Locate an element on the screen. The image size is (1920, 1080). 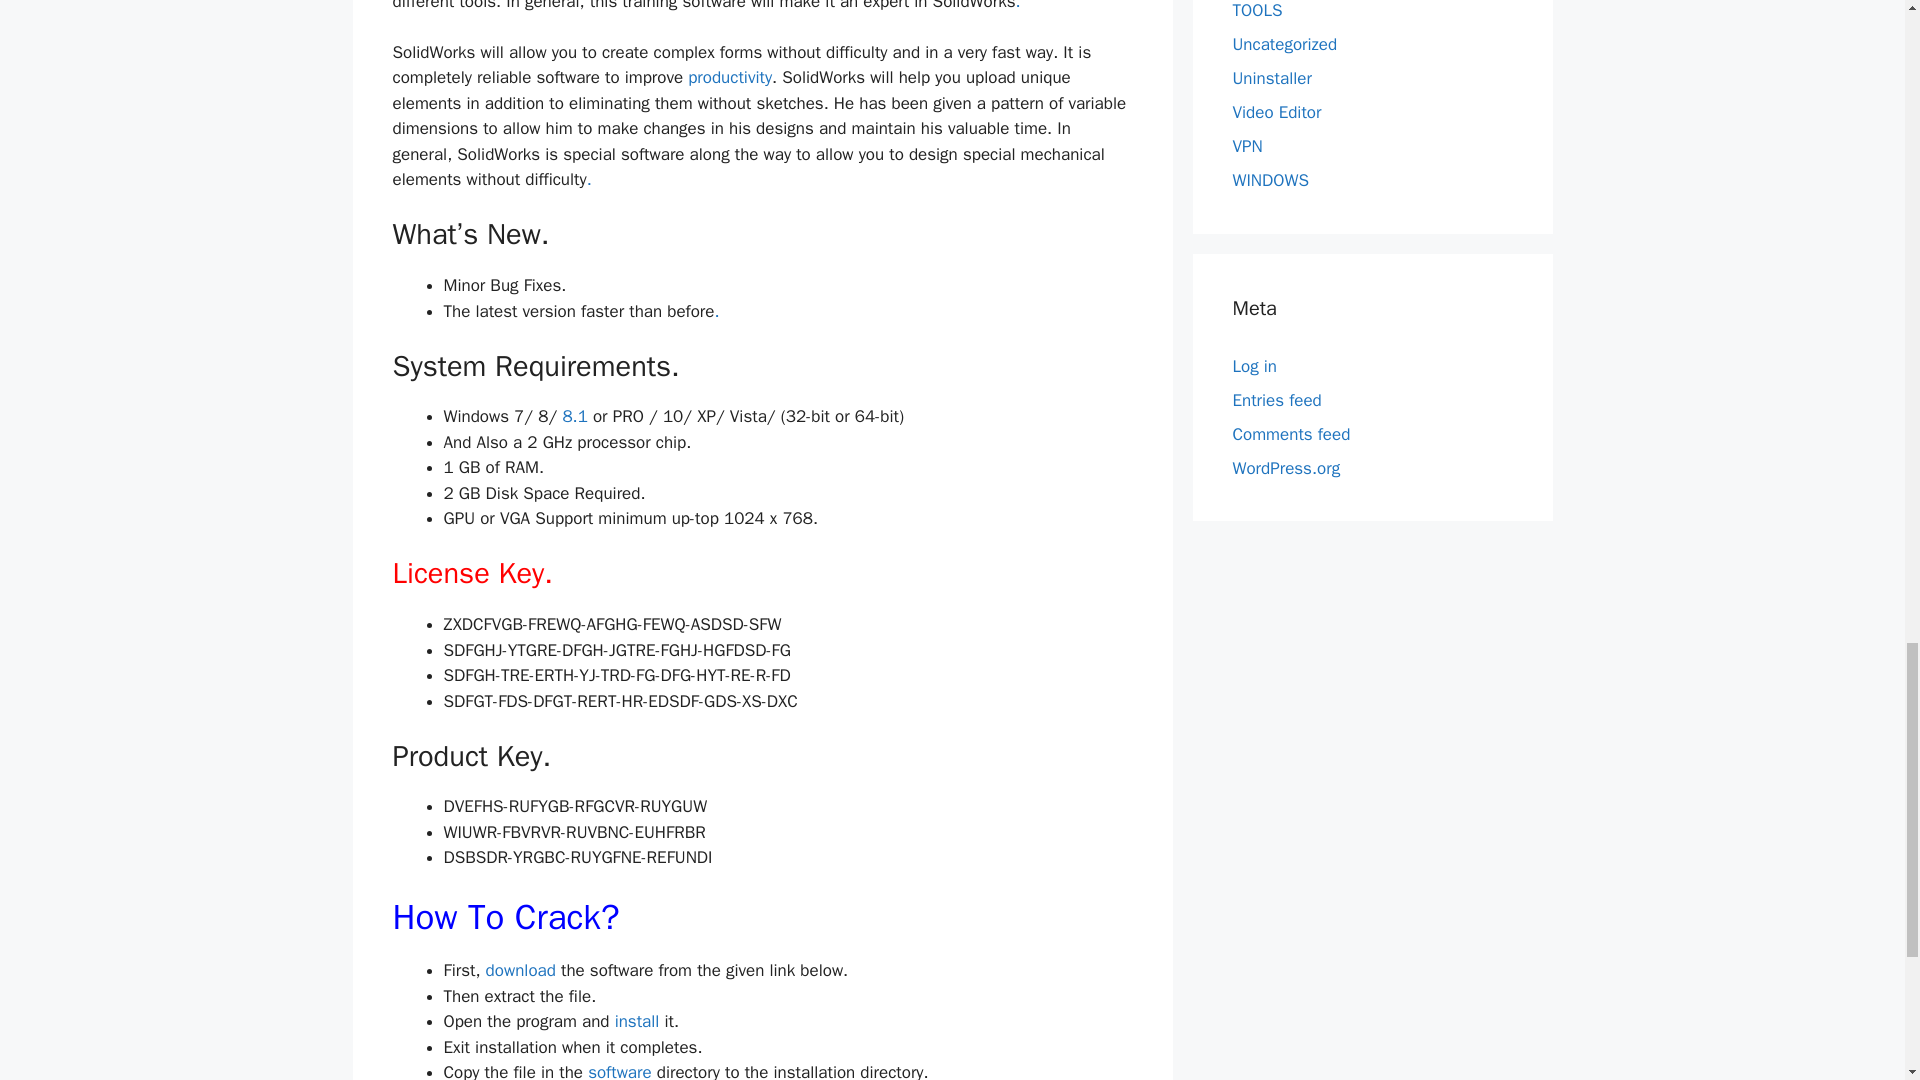
8.1 is located at coordinates (574, 416).